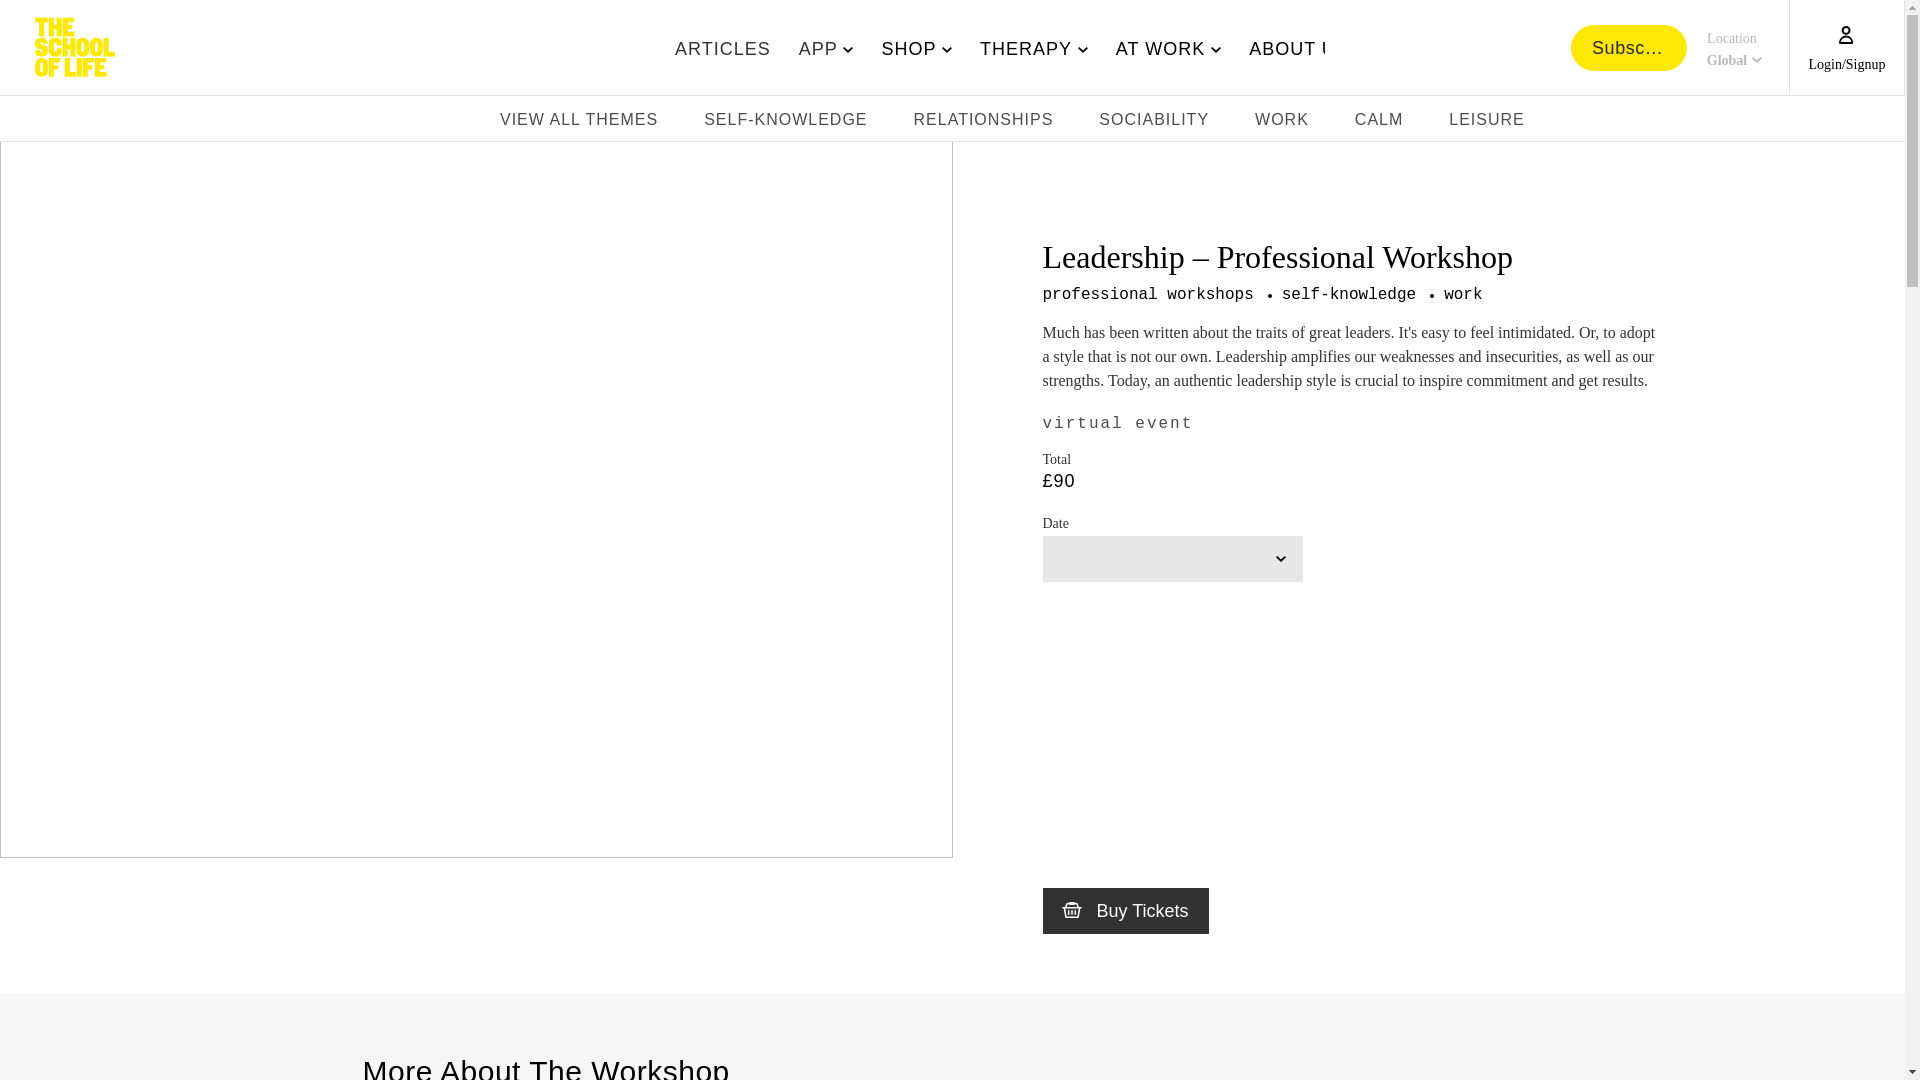  What do you see at coordinates (1744, 122) in the screenshot?
I see `Instagram` at bounding box center [1744, 122].